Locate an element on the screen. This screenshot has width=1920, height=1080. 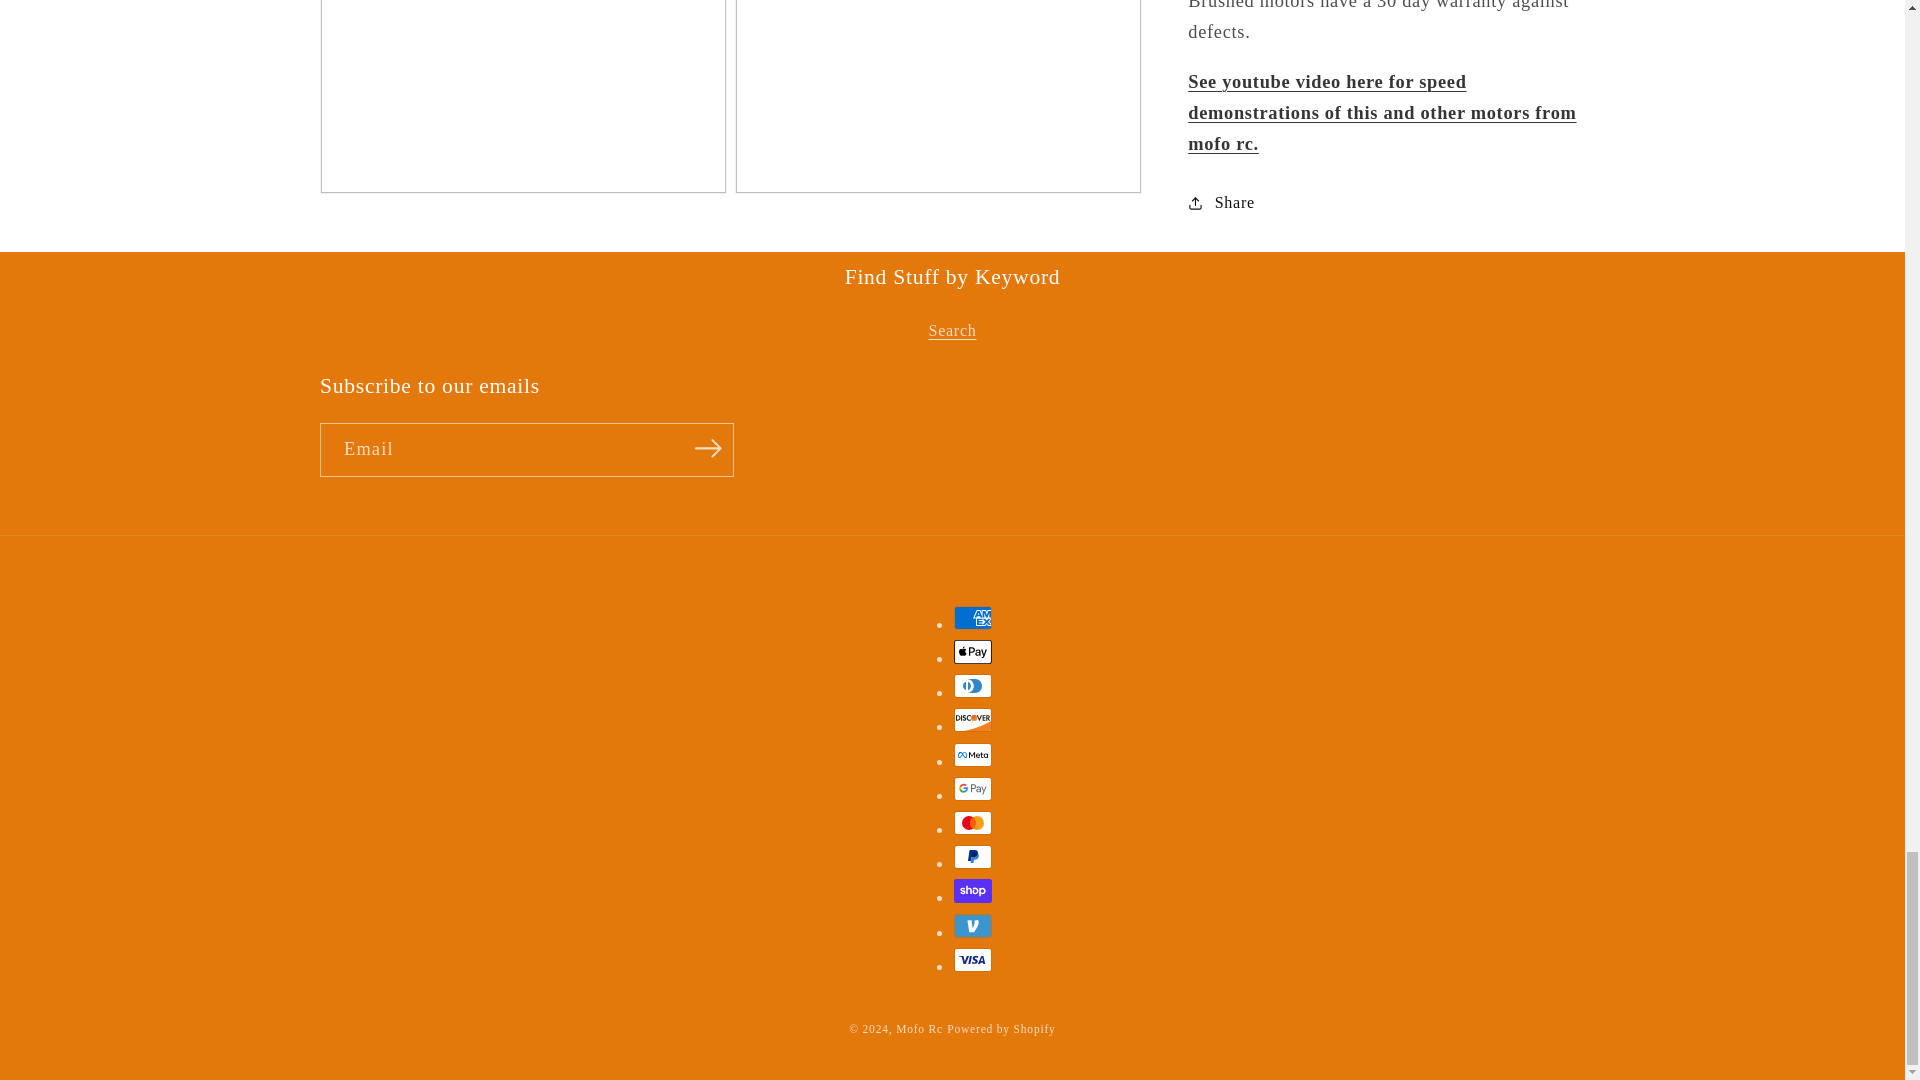
American Express is located at coordinates (973, 617).